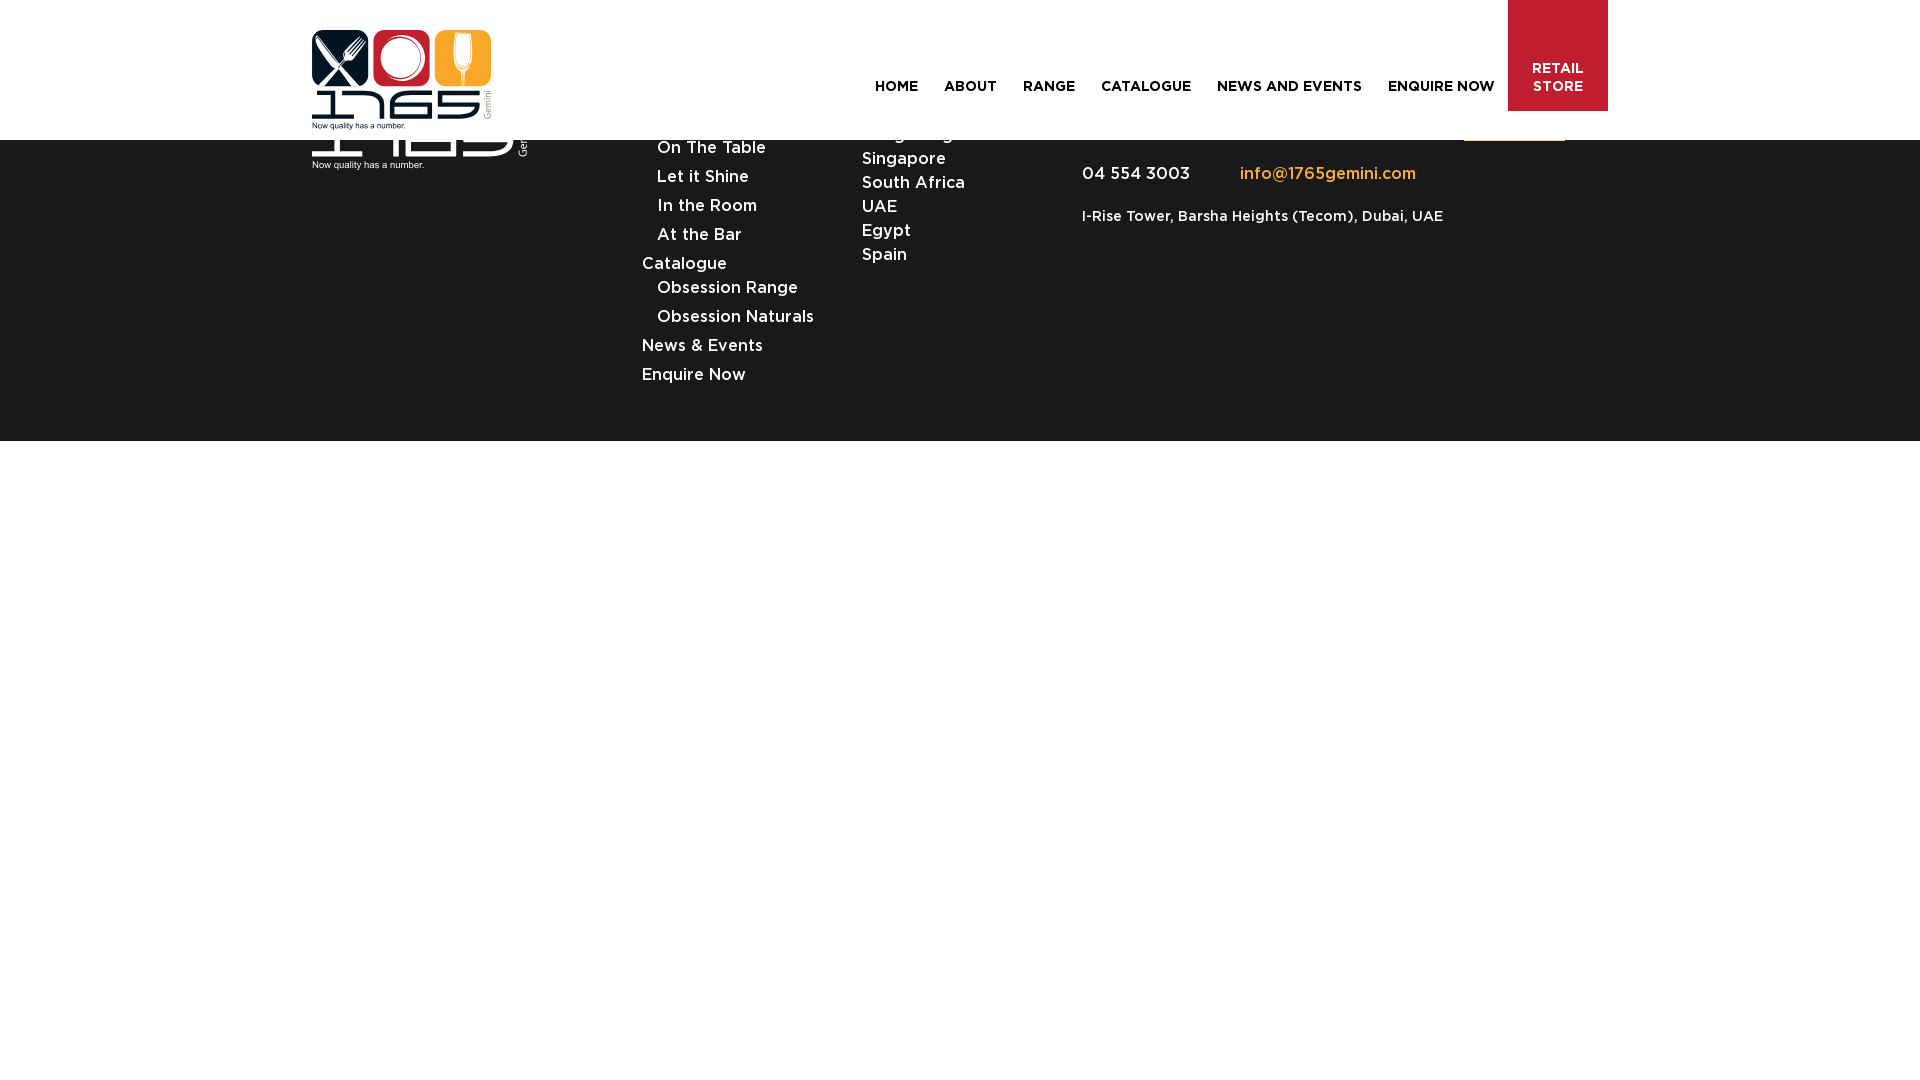 Image resolution: width=1920 pixels, height=1080 pixels. Describe the element at coordinates (1442, 86) in the screenshot. I see `ENQUIRE NOW` at that location.